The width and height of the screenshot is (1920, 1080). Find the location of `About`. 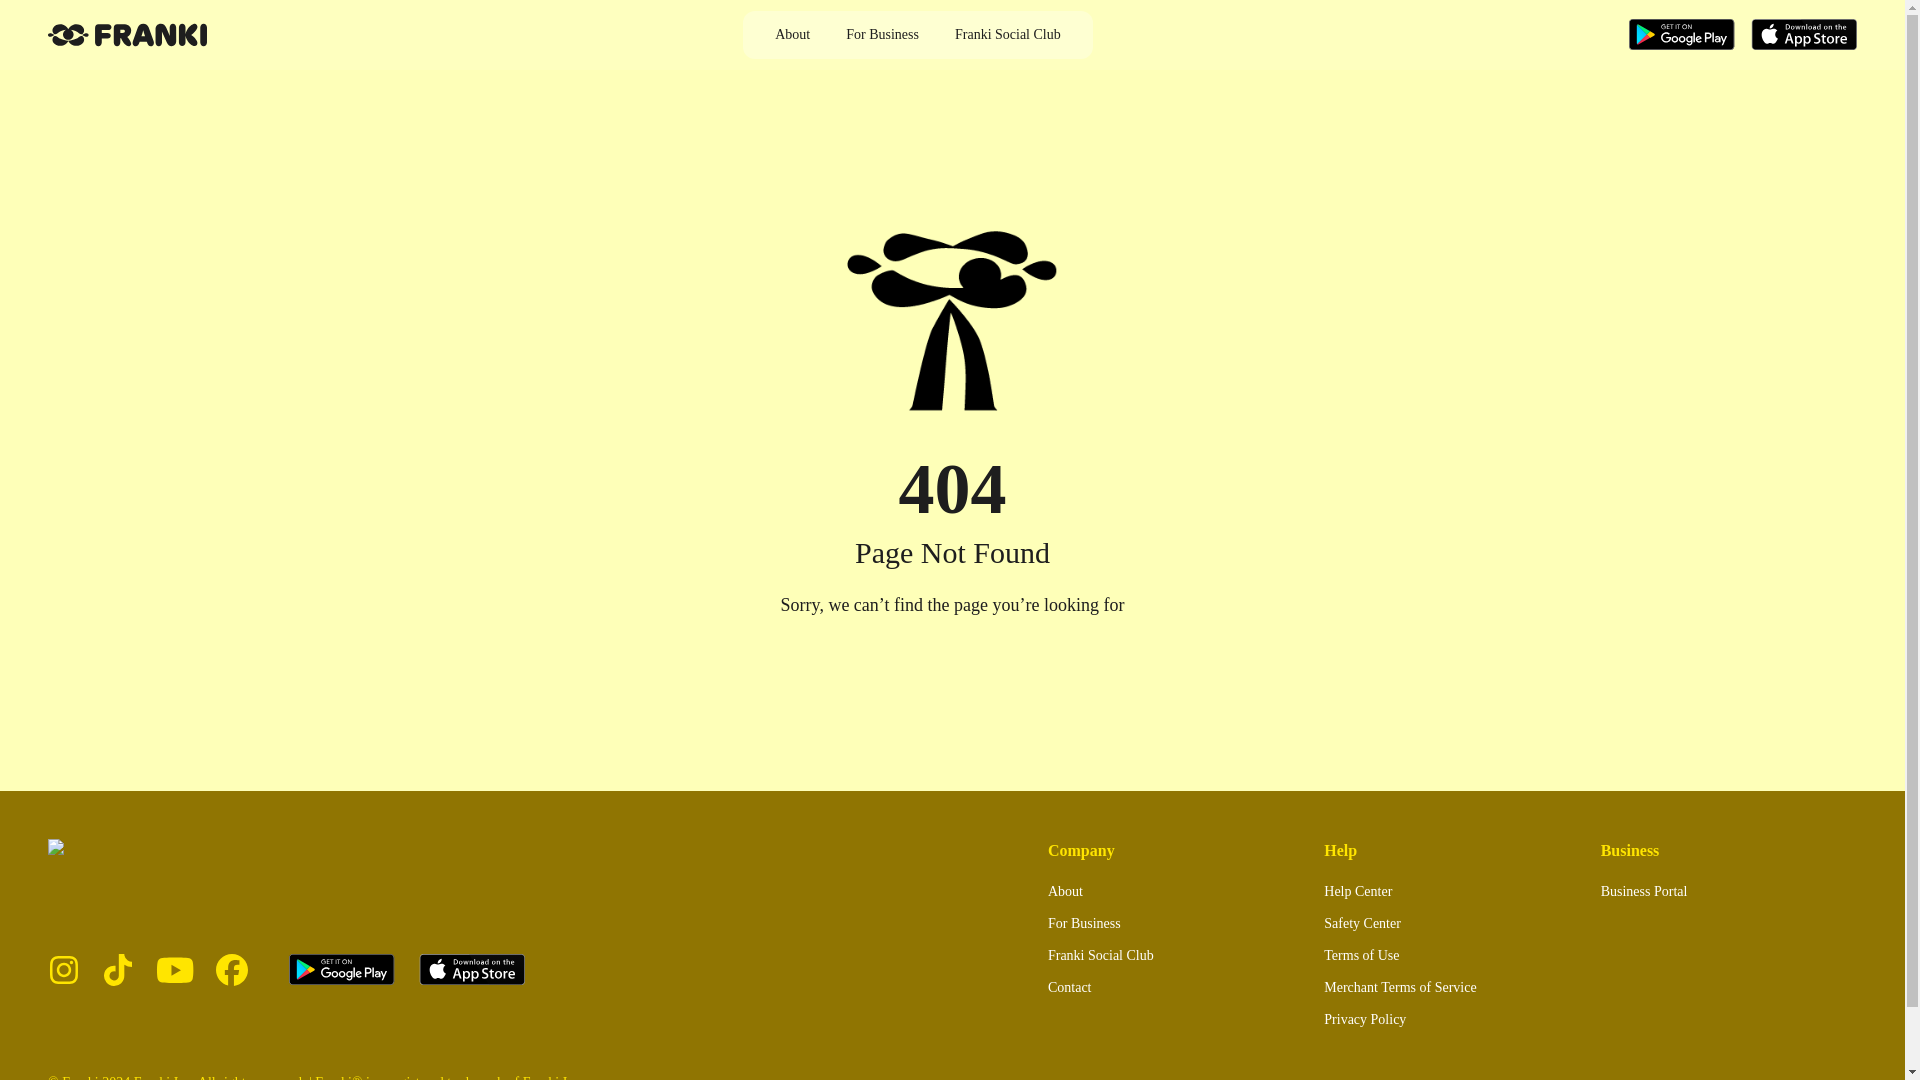

About is located at coordinates (792, 35).